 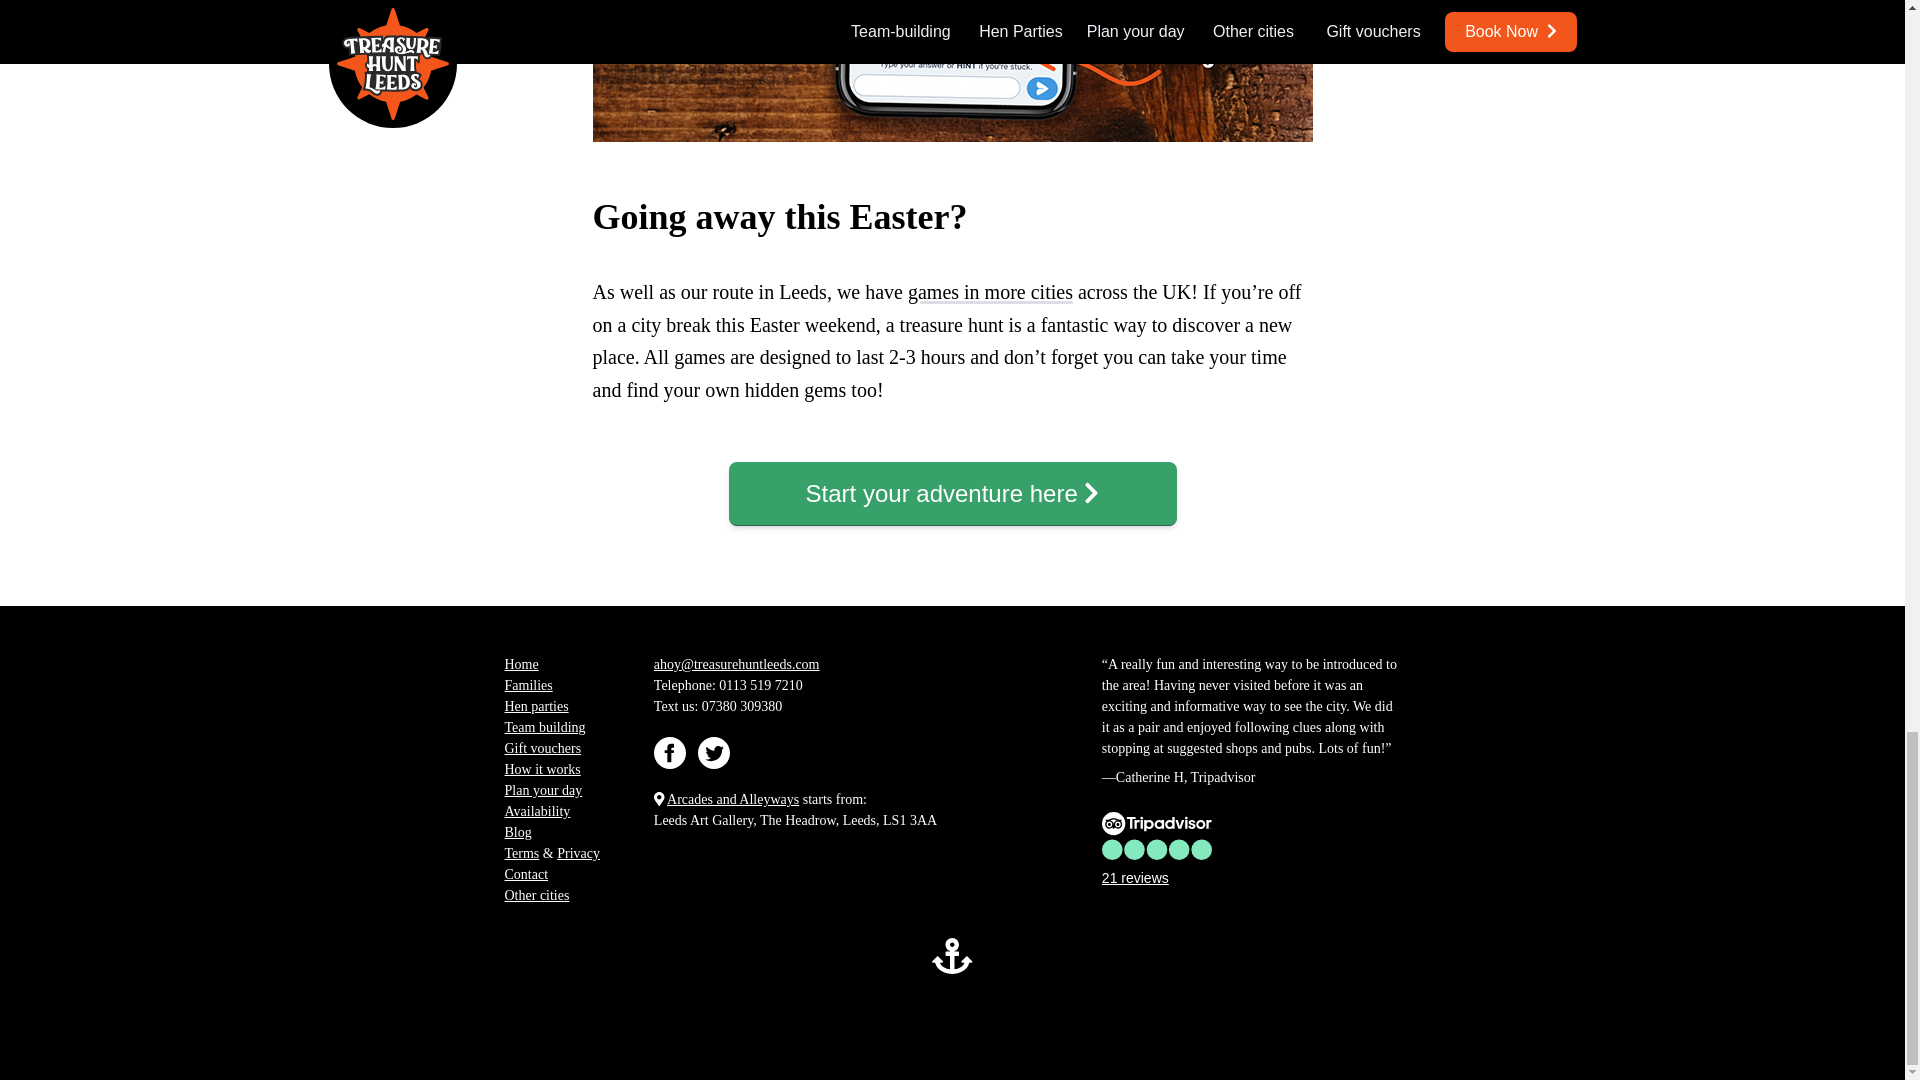 What do you see at coordinates (542, 790) in the screenshot?
I see `Plan your day` at bounding box center [542, 790].